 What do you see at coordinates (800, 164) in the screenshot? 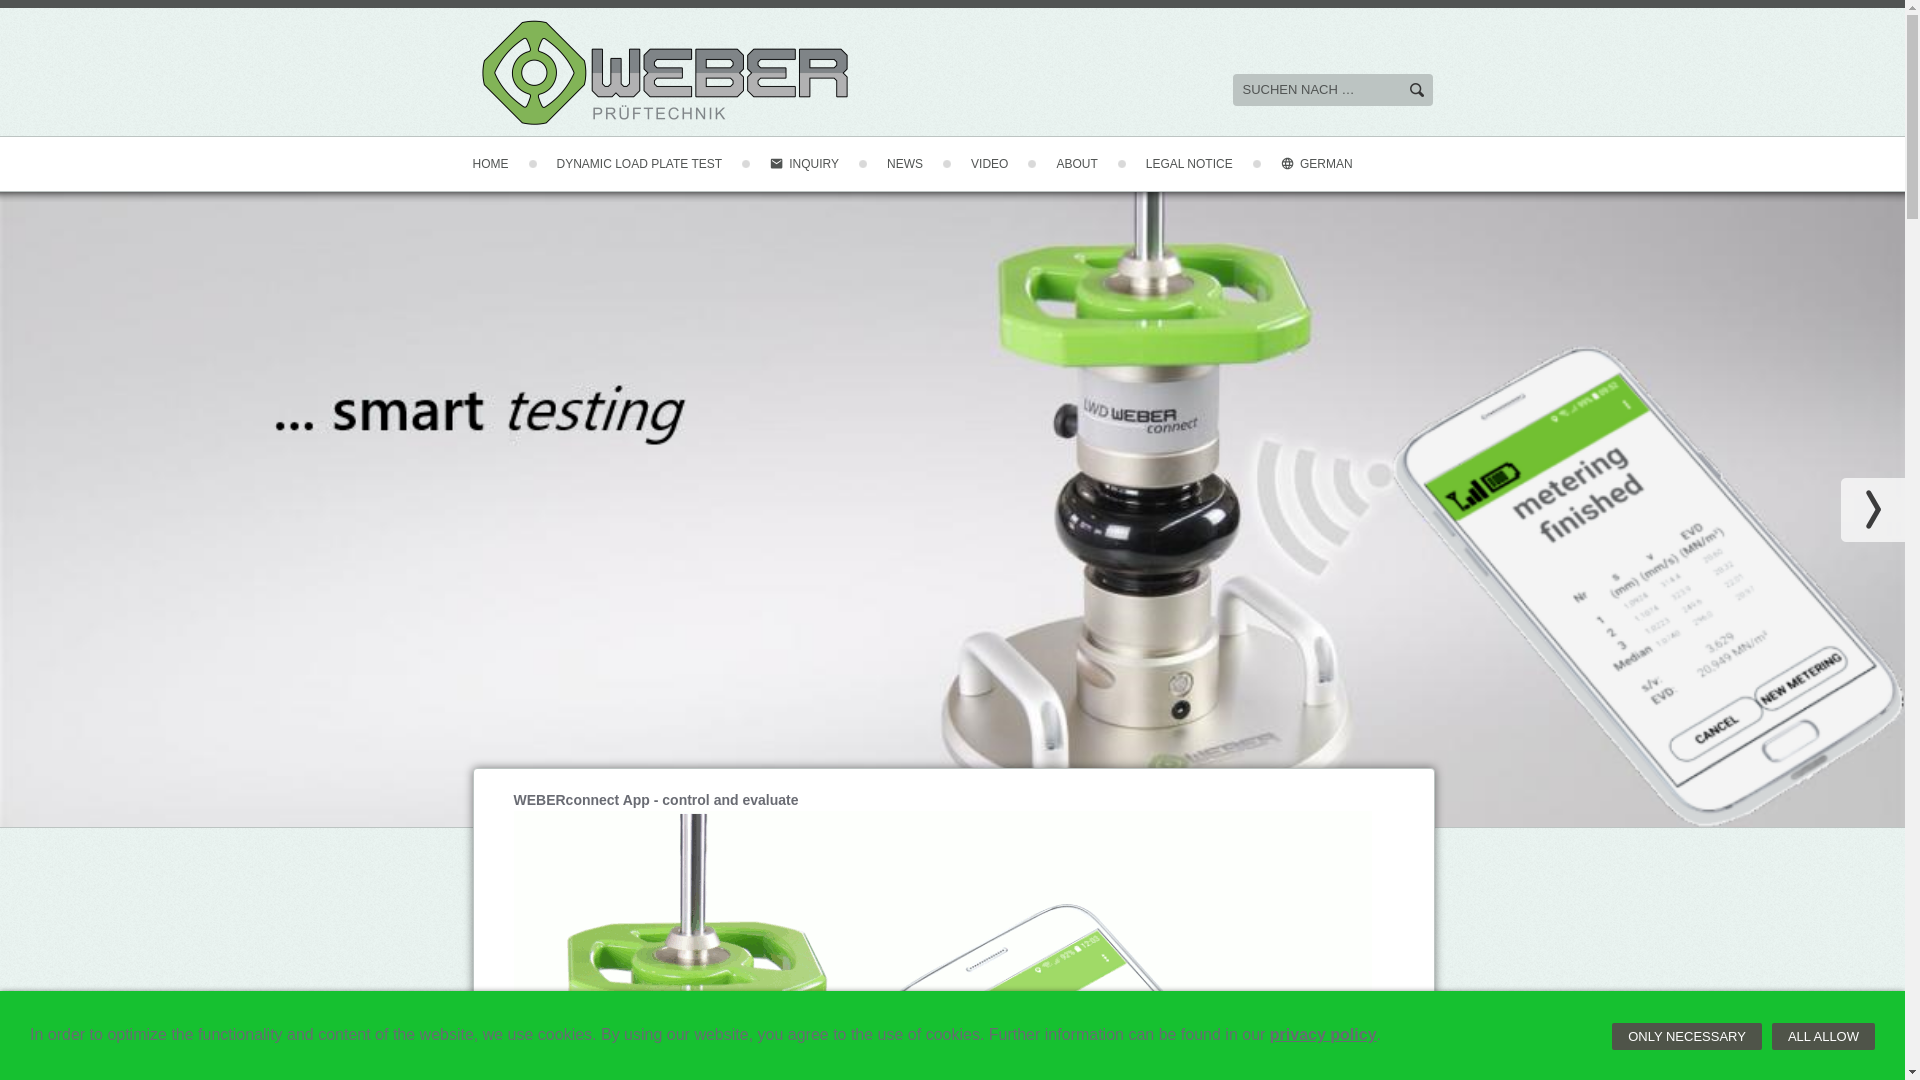
I see `INQUIRY` at bounding box center [800, 164].